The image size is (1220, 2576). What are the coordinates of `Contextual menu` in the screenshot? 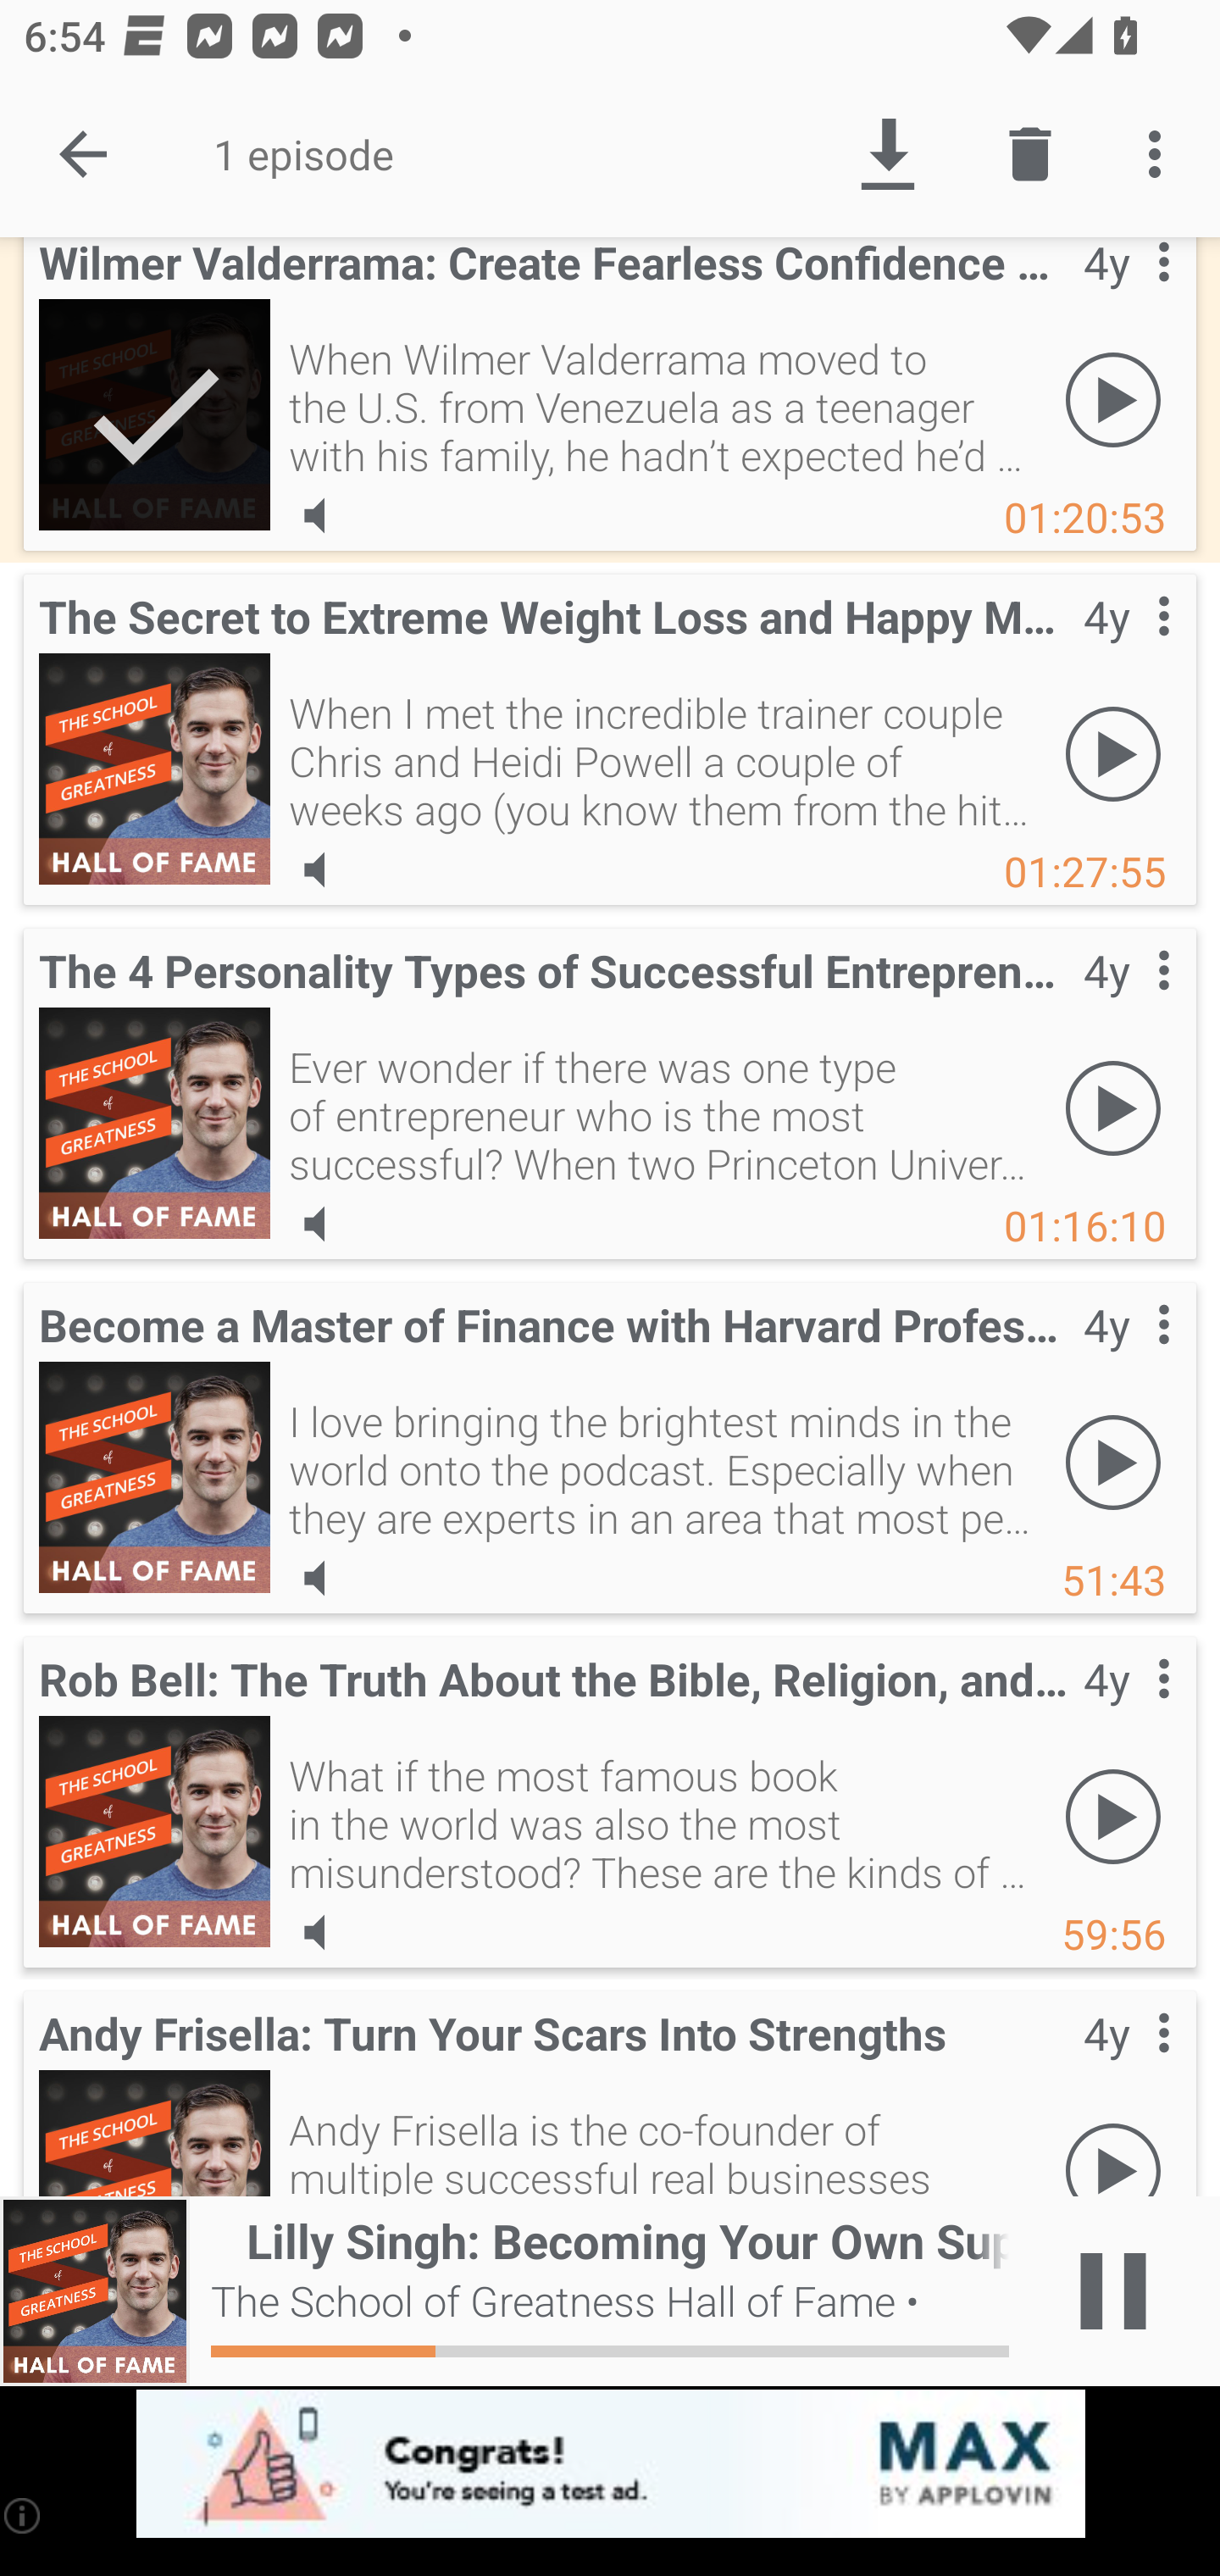 It's located at (1127, 1713).